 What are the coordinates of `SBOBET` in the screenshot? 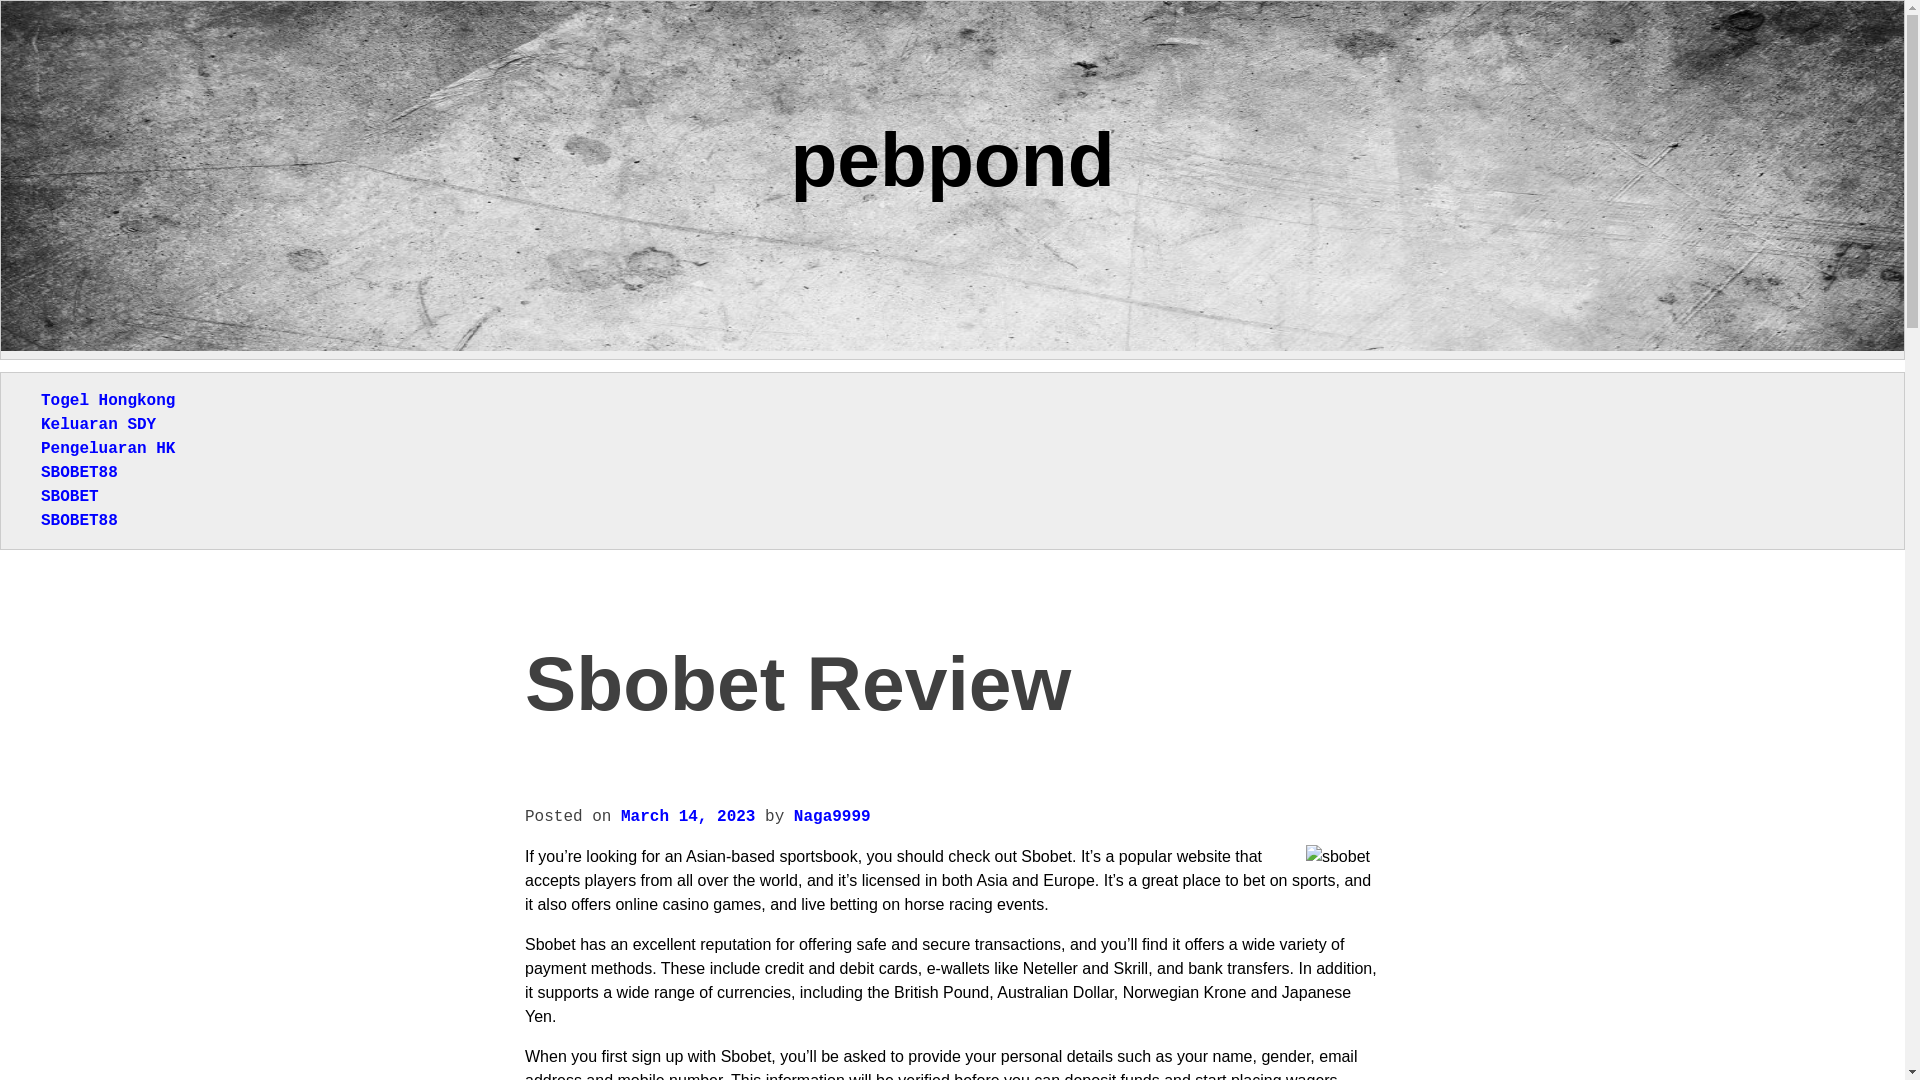 It's located at (70, 497).